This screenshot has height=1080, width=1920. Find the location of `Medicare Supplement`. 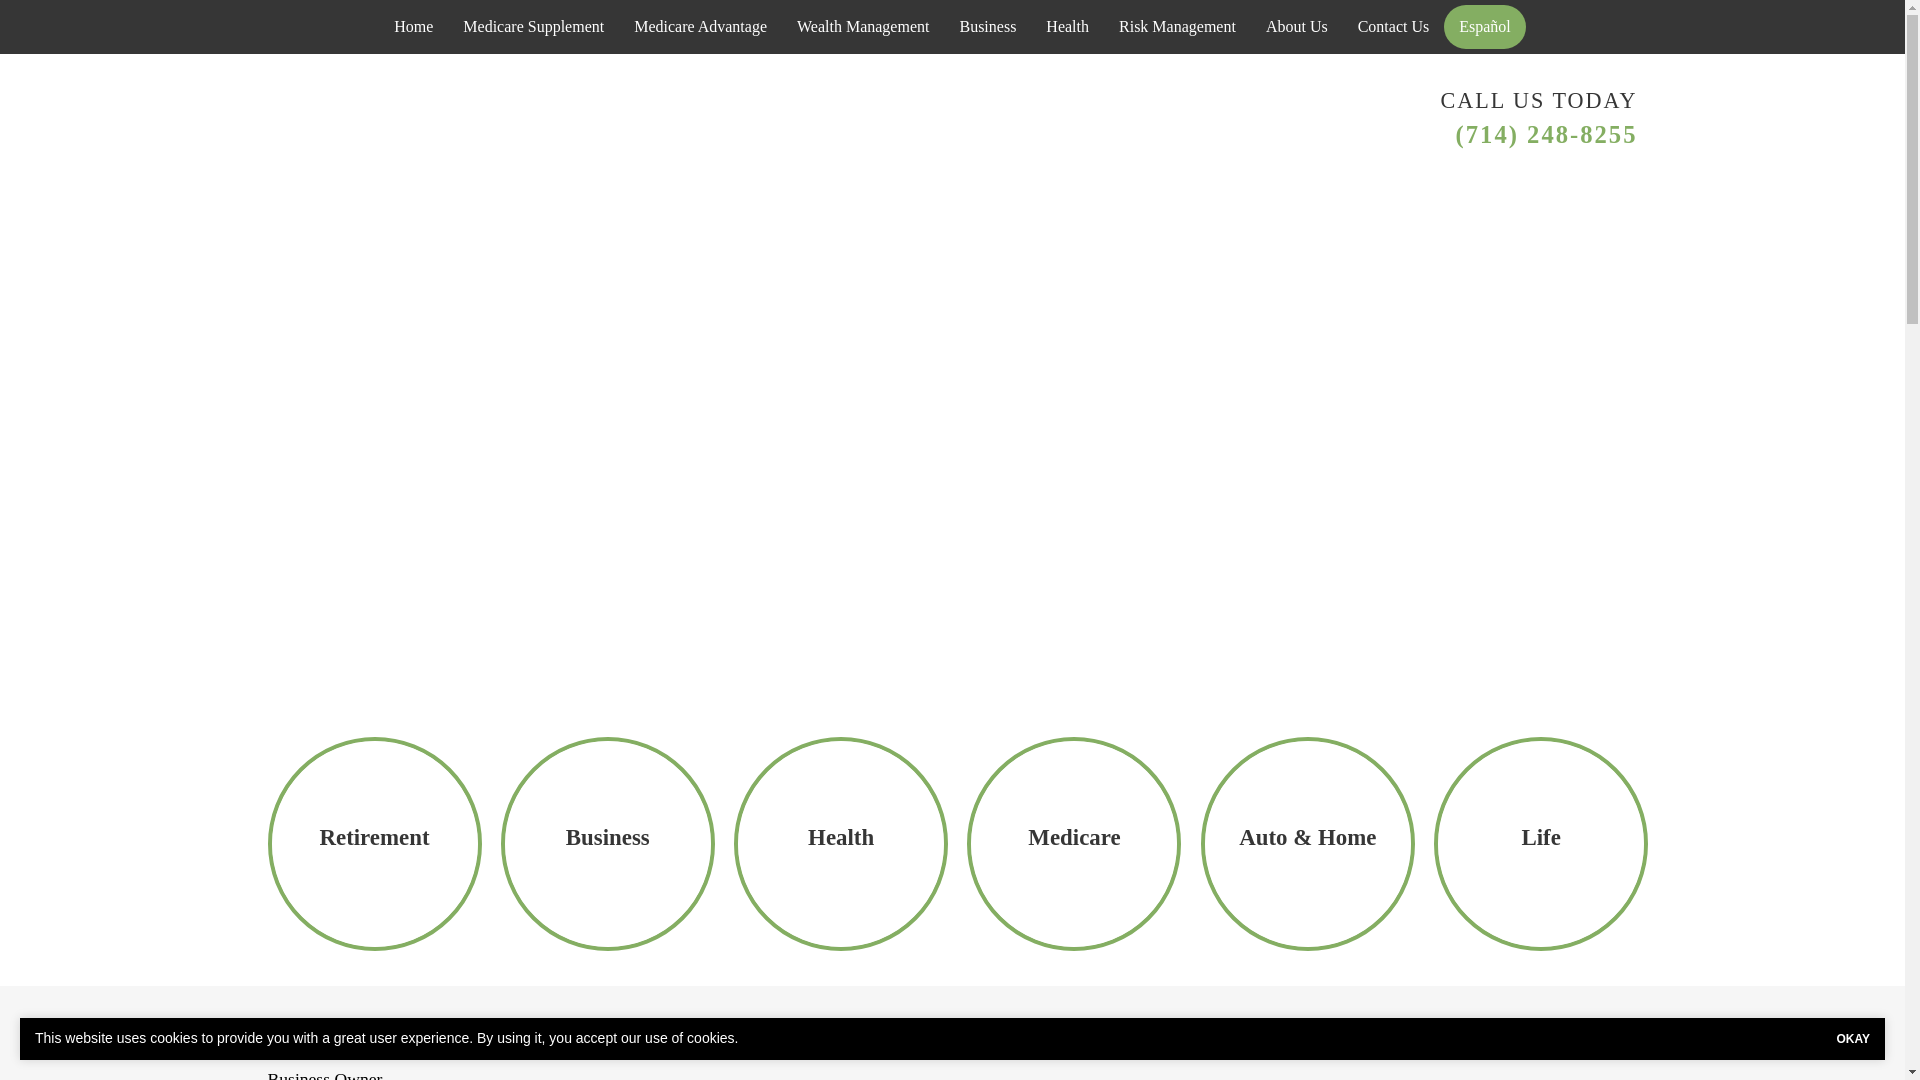

Medicare Supplement is located at coordinates (532, 27).